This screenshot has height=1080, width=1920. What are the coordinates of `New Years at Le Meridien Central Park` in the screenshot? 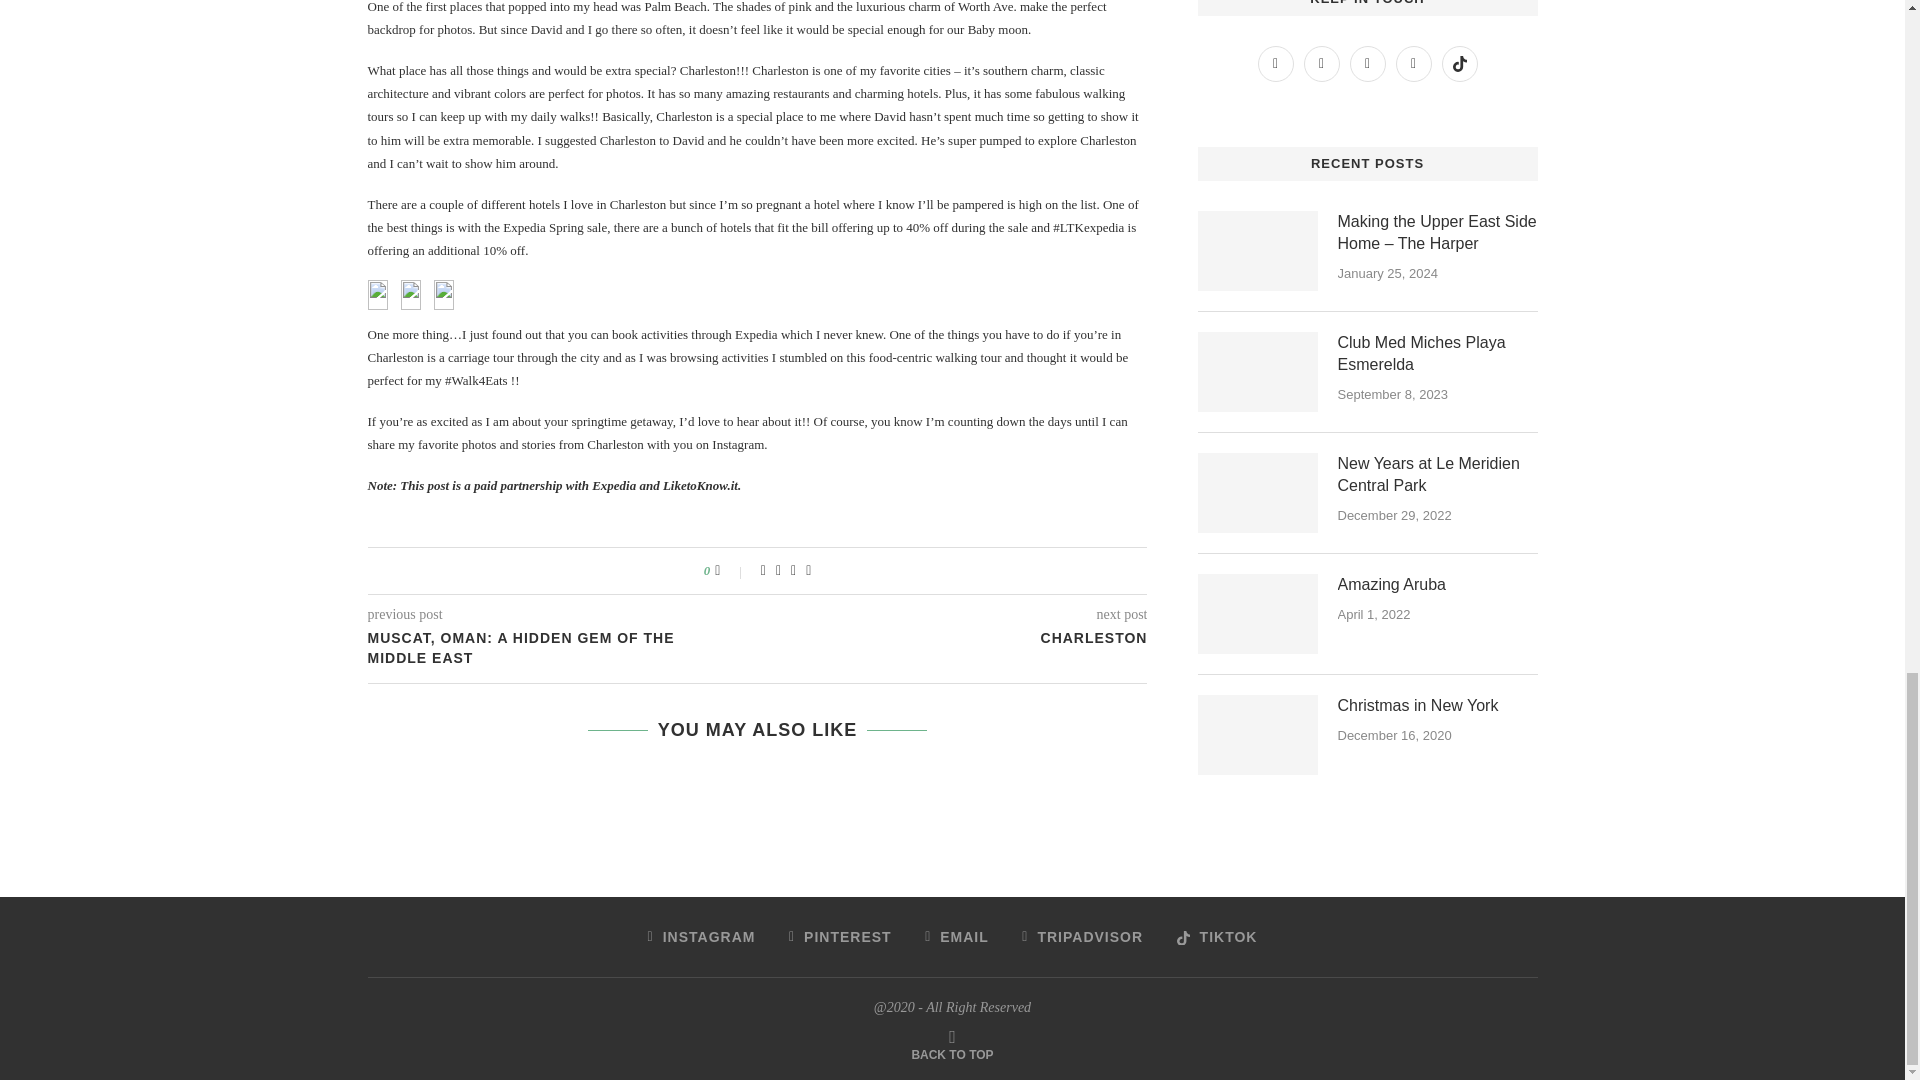 It's located at (1438, 474).